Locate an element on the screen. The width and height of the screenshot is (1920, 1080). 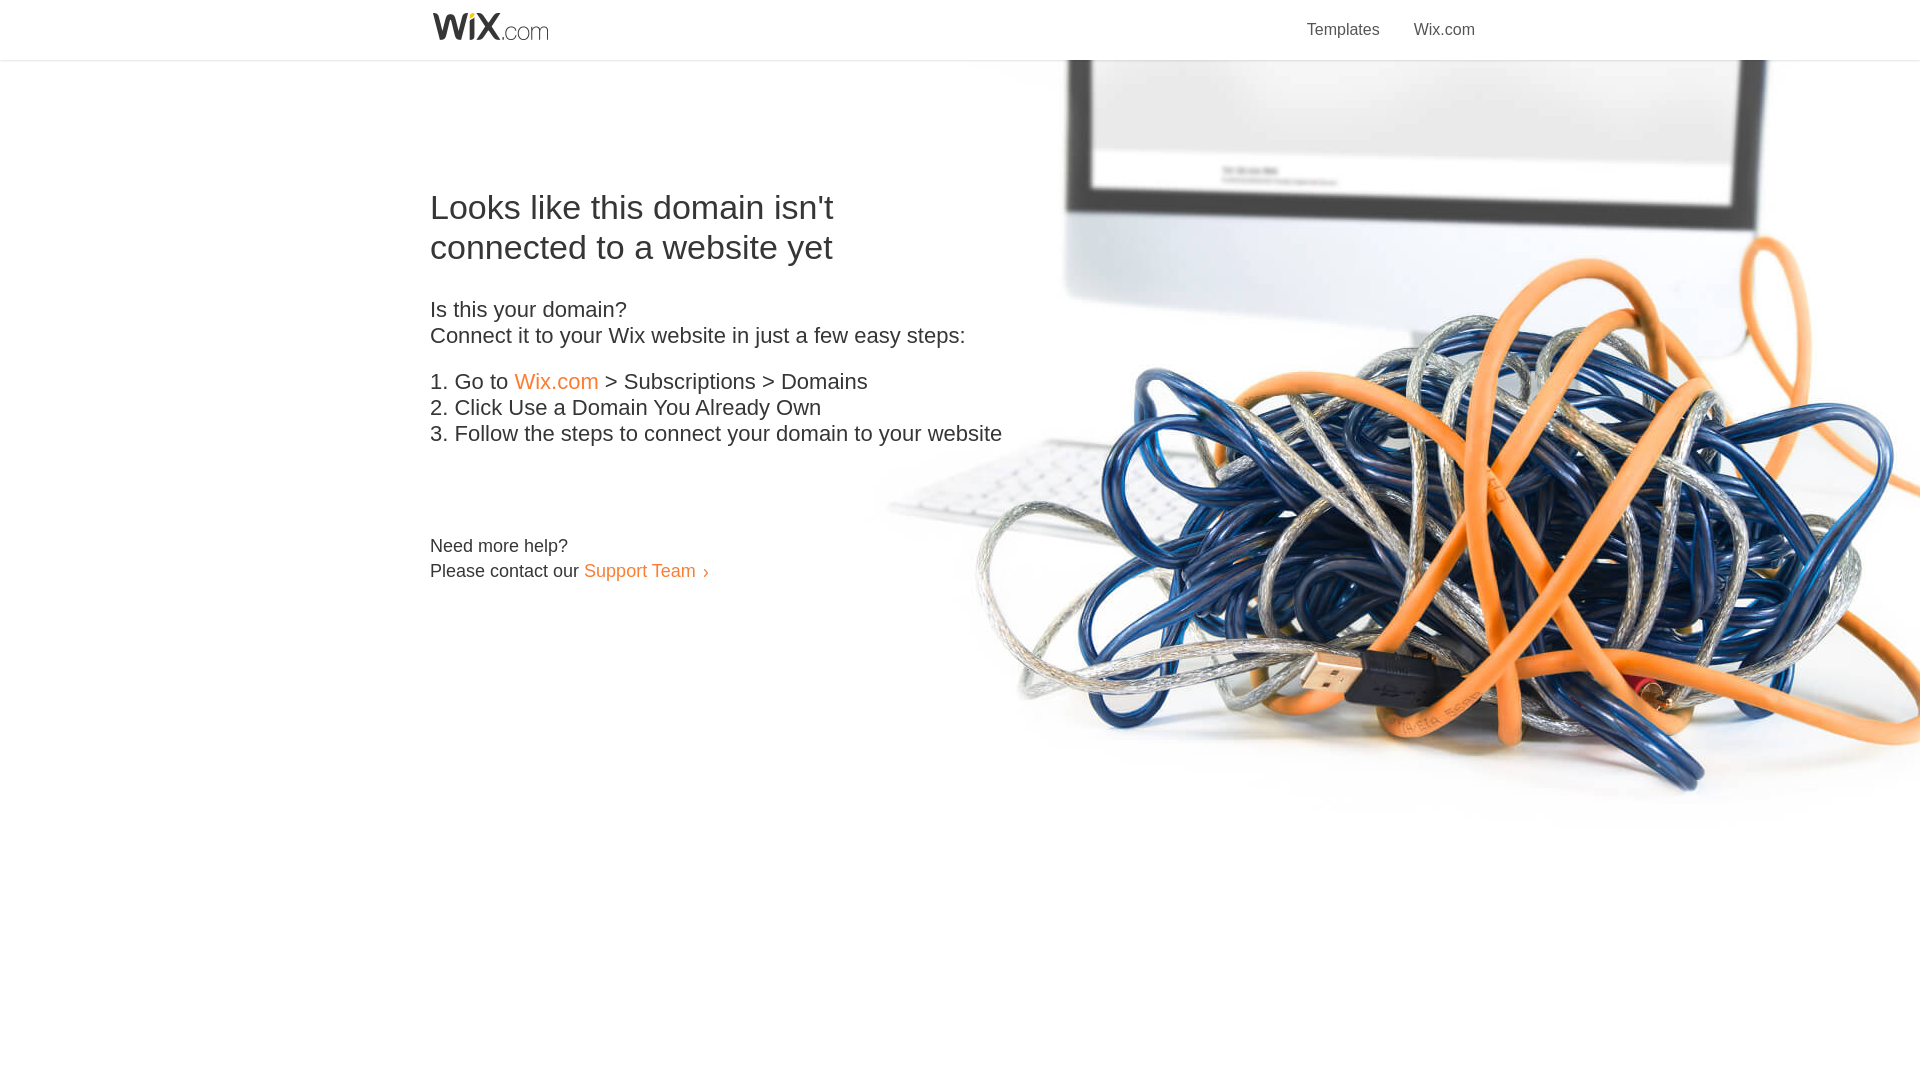
Templates is located at coordinates (1344, 18).